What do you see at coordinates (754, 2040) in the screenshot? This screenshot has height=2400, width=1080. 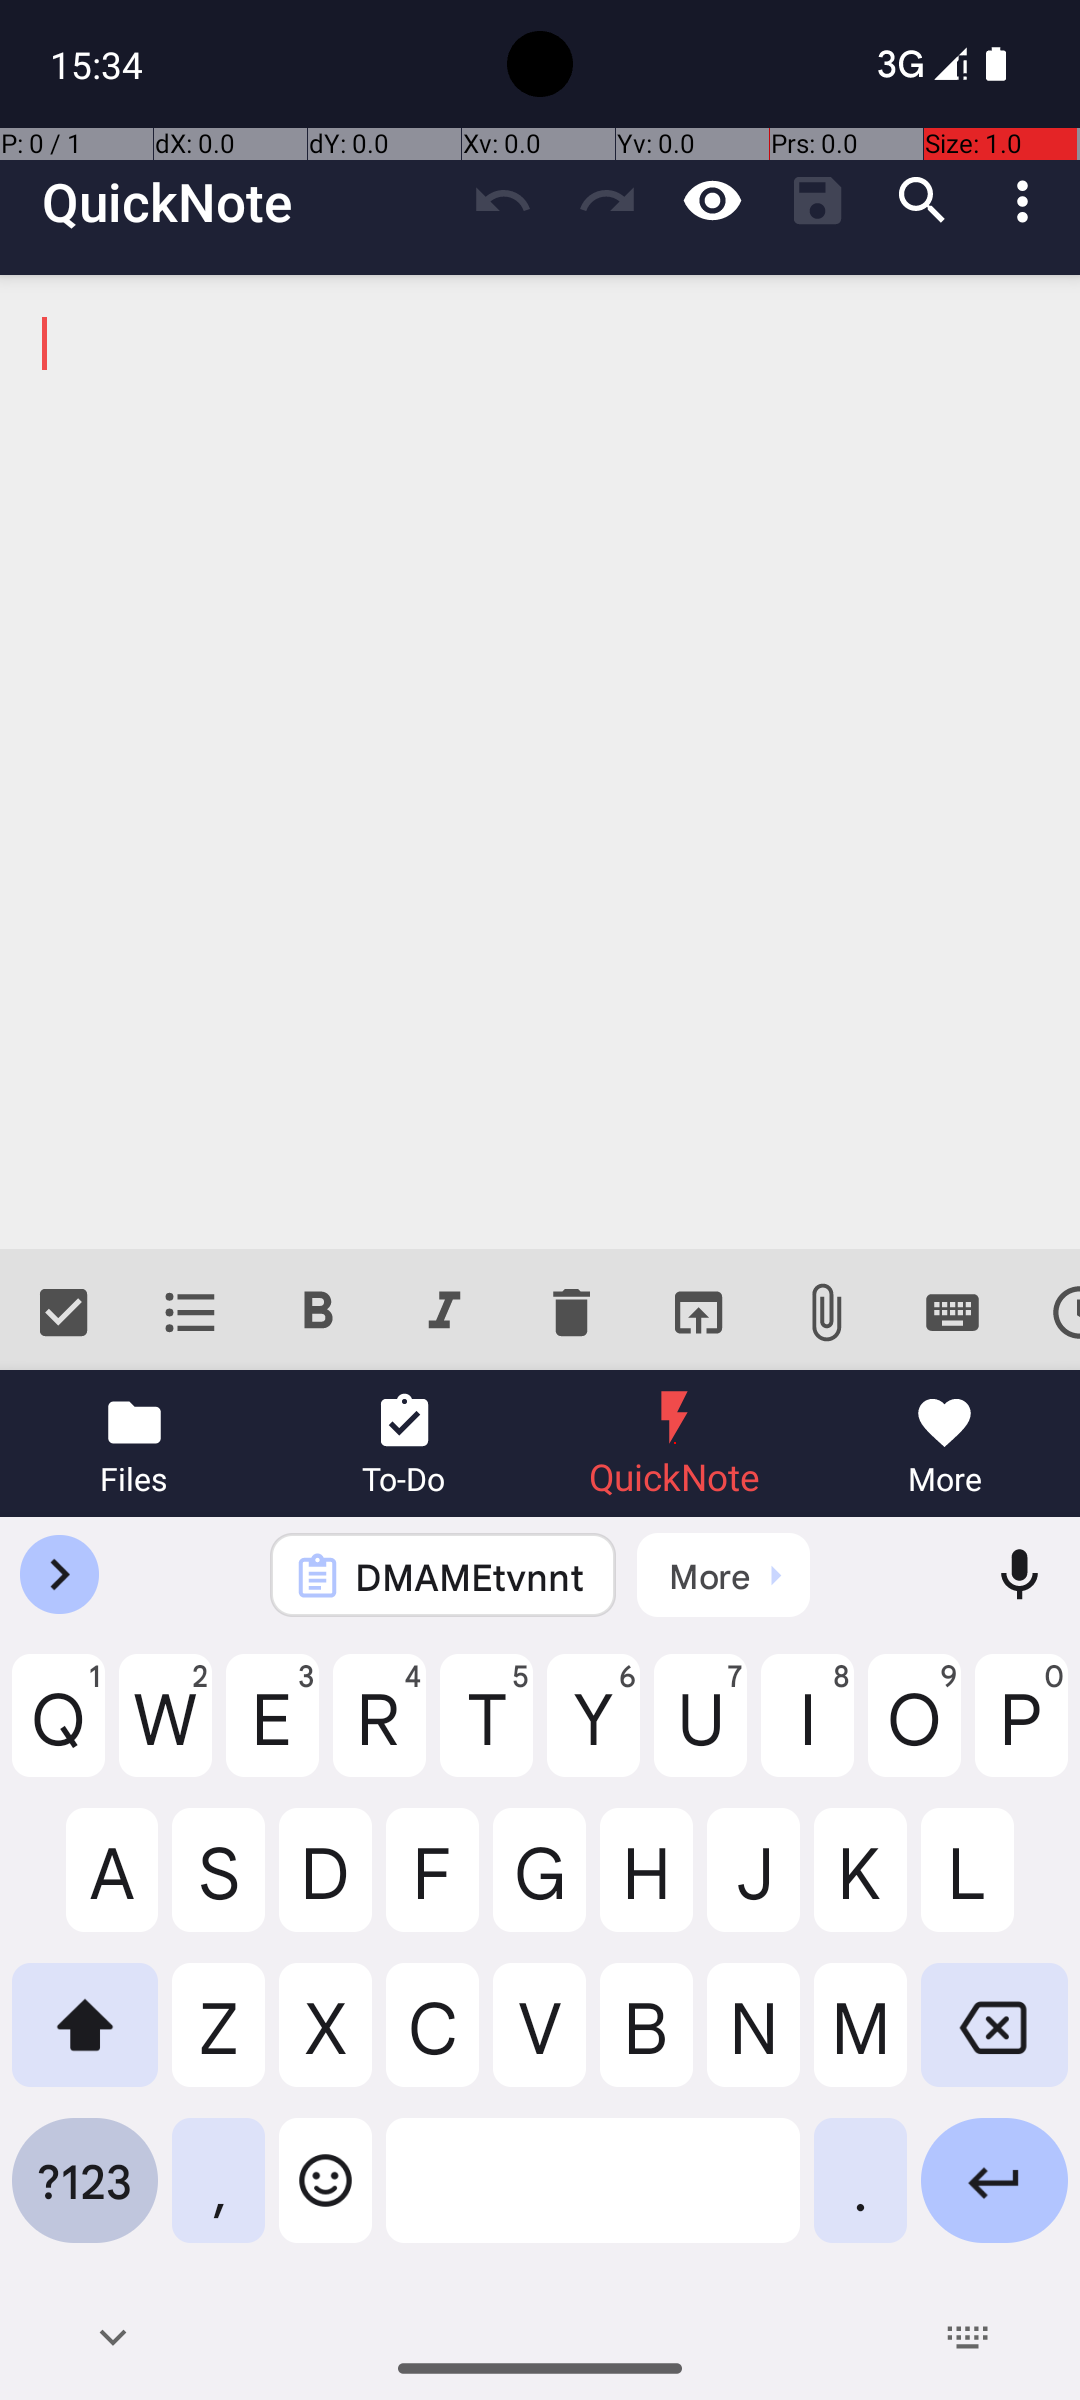 I see `N` at bounding box center [754, 2040].